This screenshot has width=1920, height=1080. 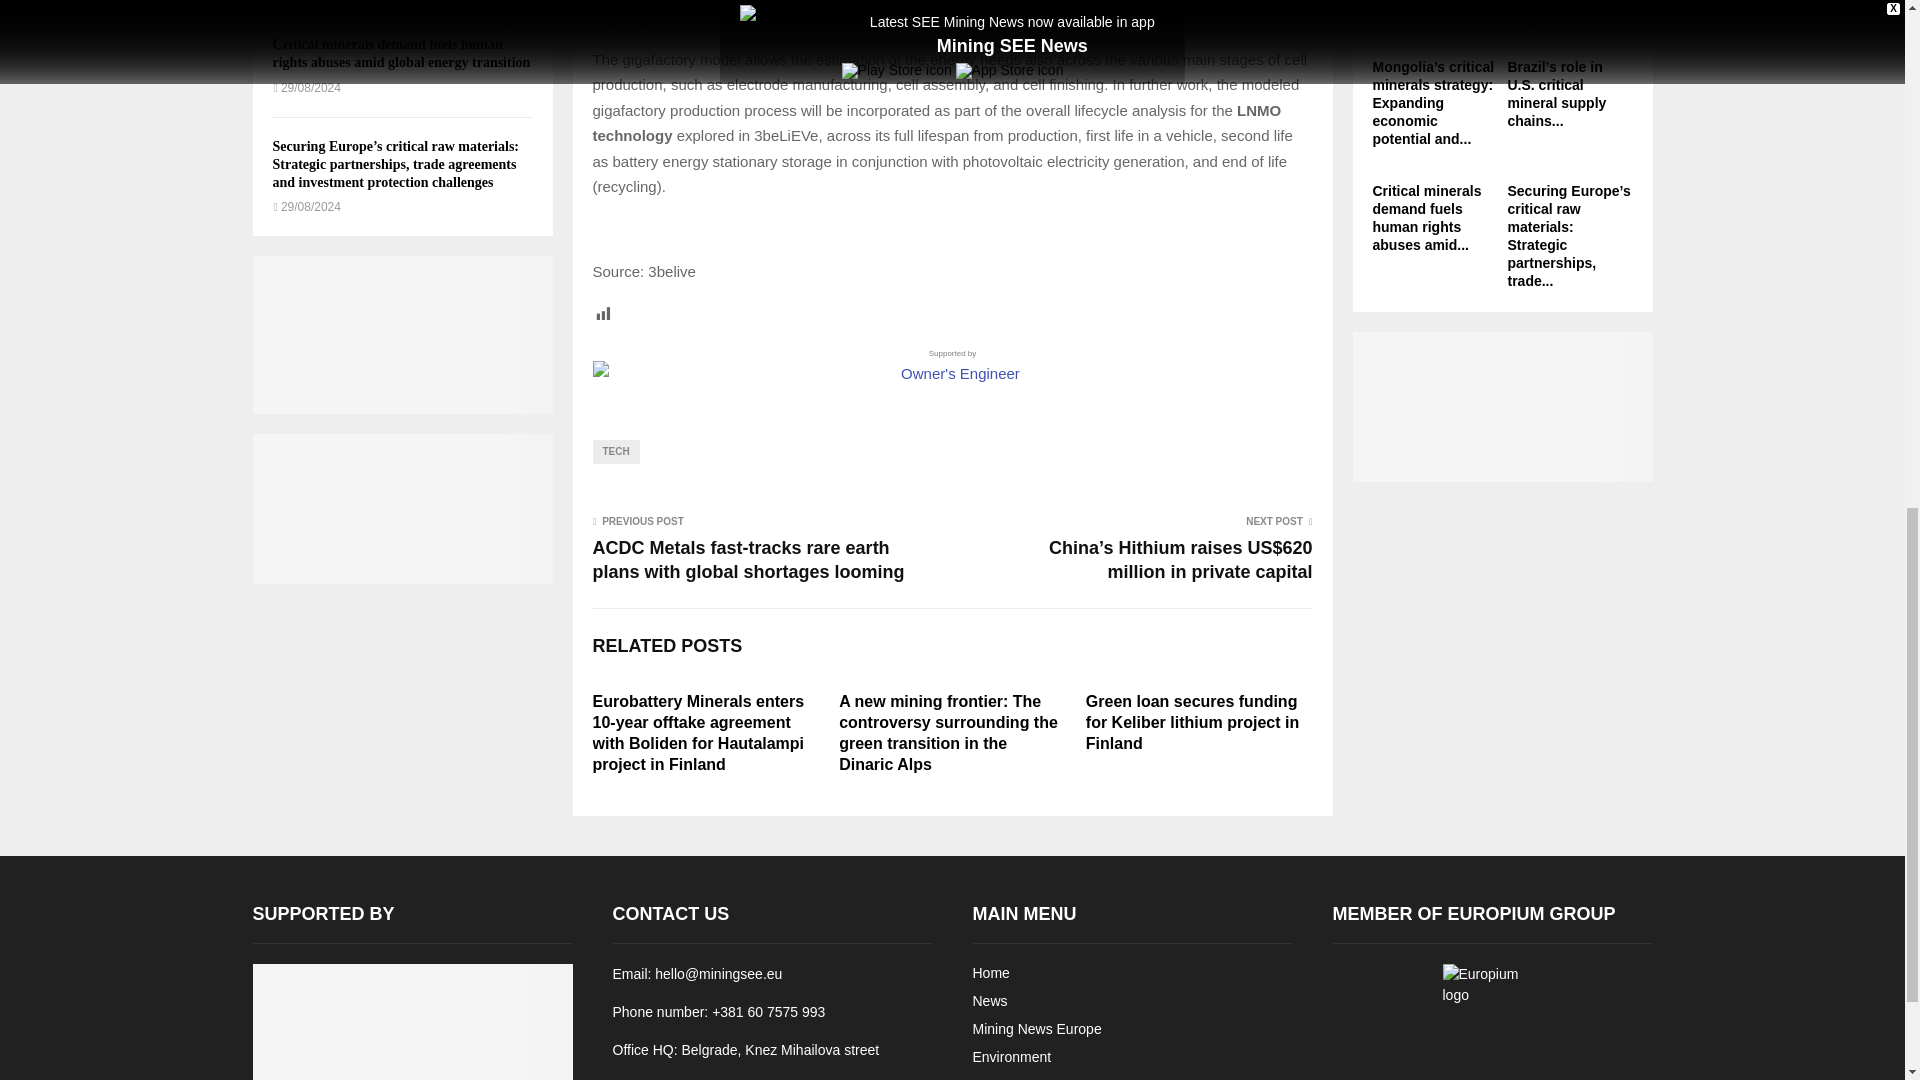 What do you see at coordinates (951, 366) in the screenshot?
I see `Supported by` at bounding box center [951, 366].